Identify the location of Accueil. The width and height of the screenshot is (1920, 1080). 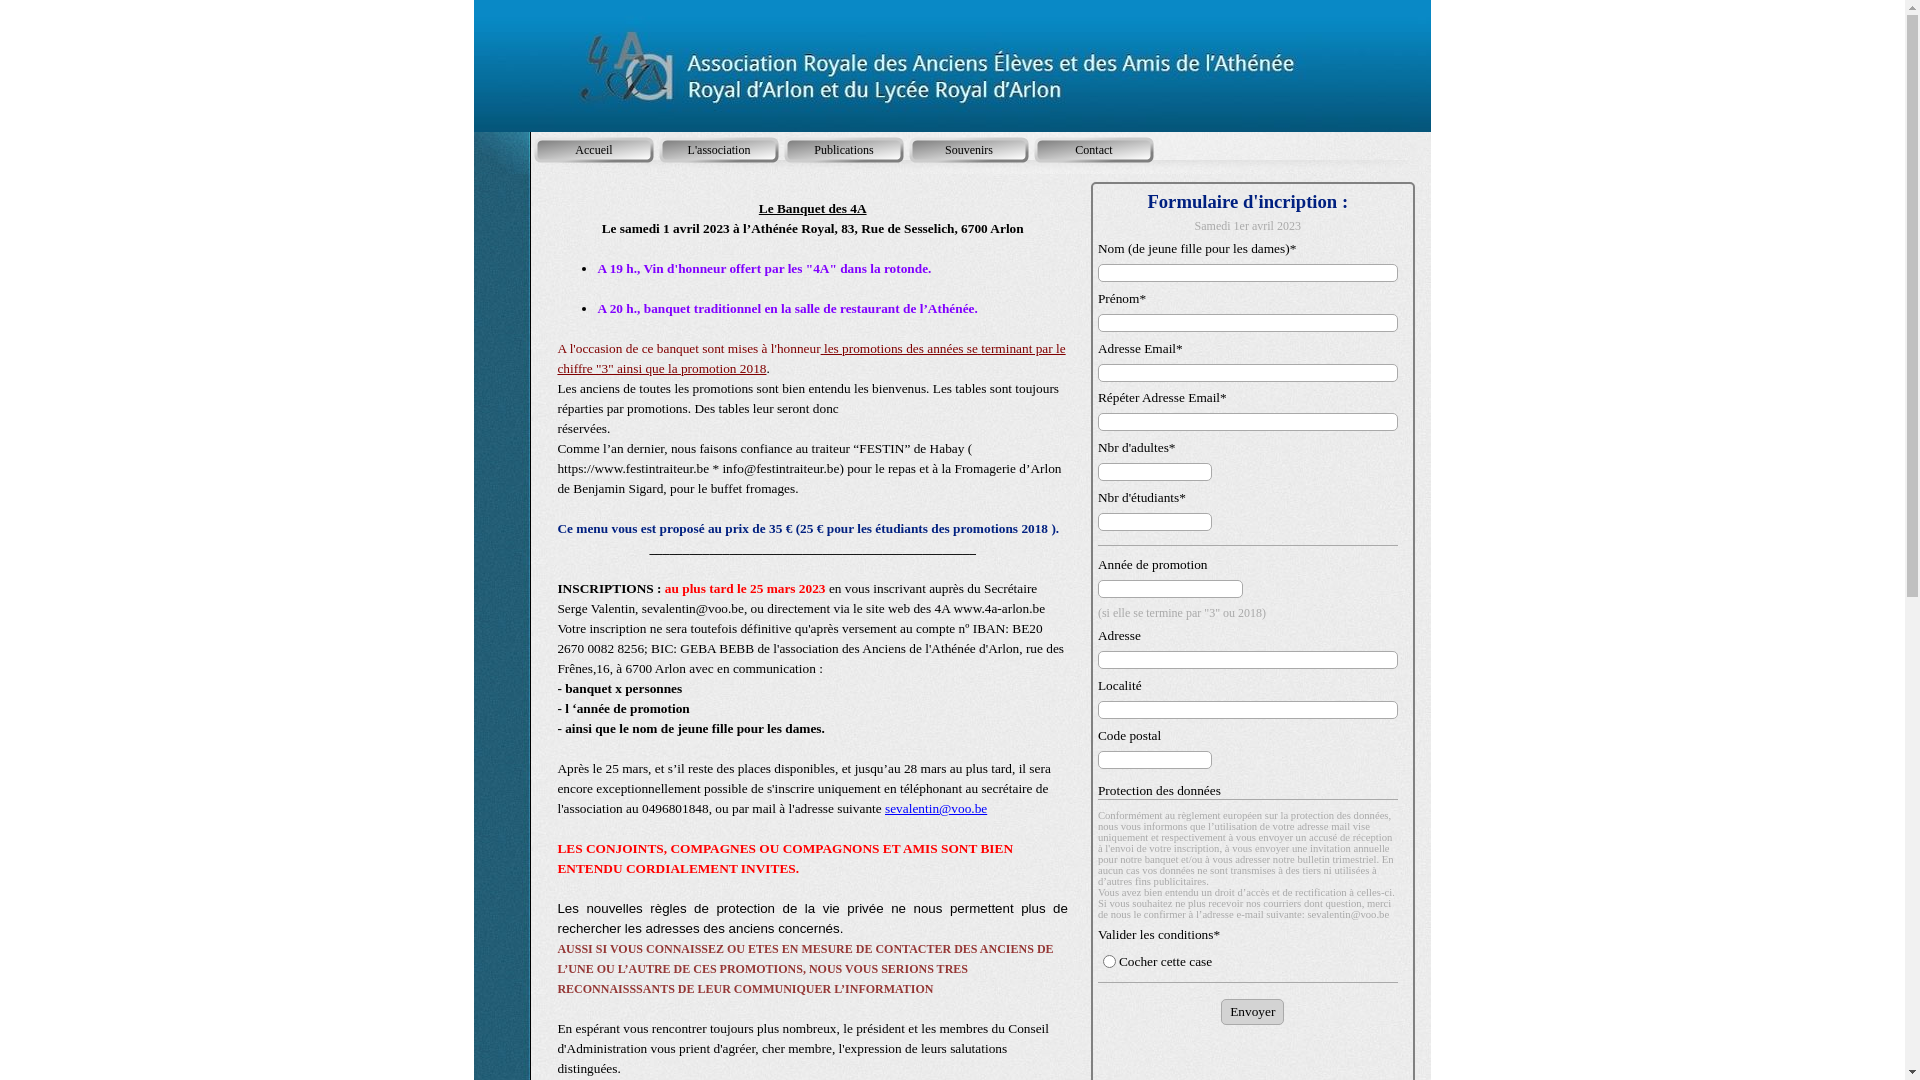
(594, 150).